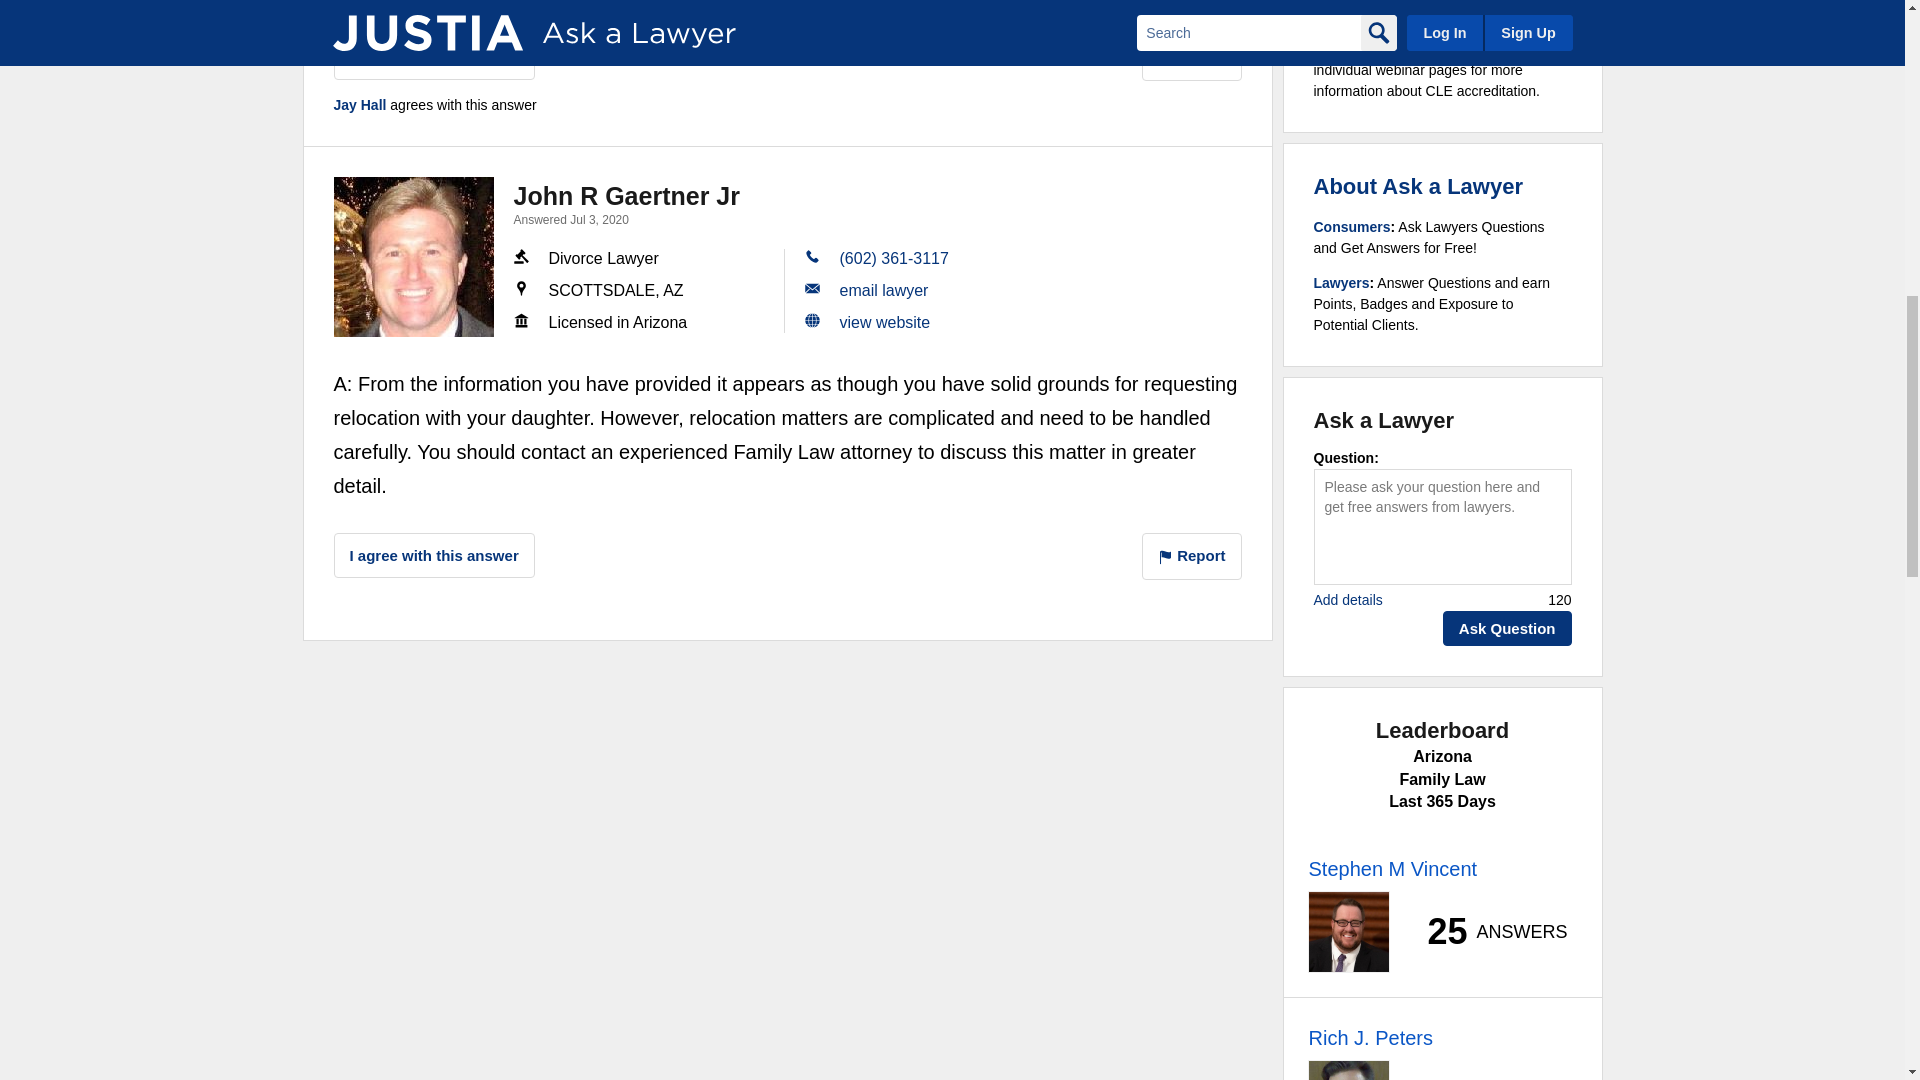 The height and width of the screenshot is (1080, 1920). Describe the element at coordinates (1348, 1070) in the screenshot. I see `Ask a Lawyer - Leaderboard - Lawyer Photo` at that location.